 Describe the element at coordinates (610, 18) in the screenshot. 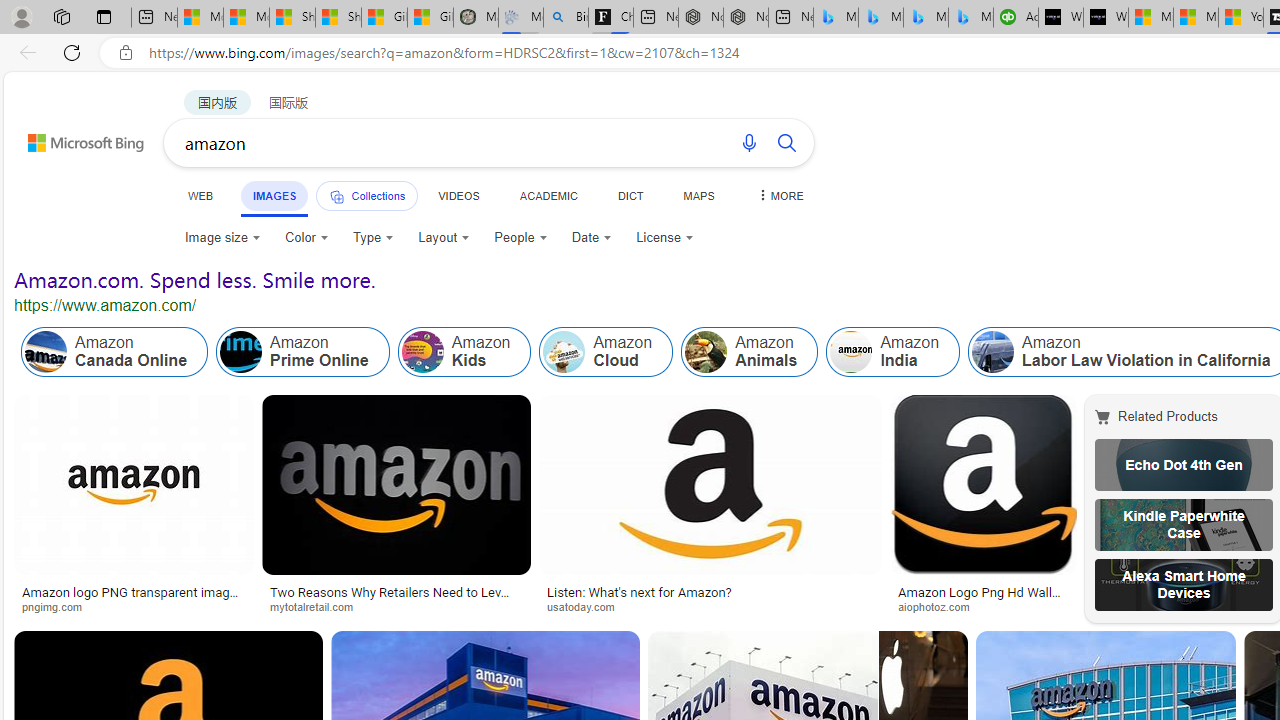

I see `Chloe Sorvino` at that location.